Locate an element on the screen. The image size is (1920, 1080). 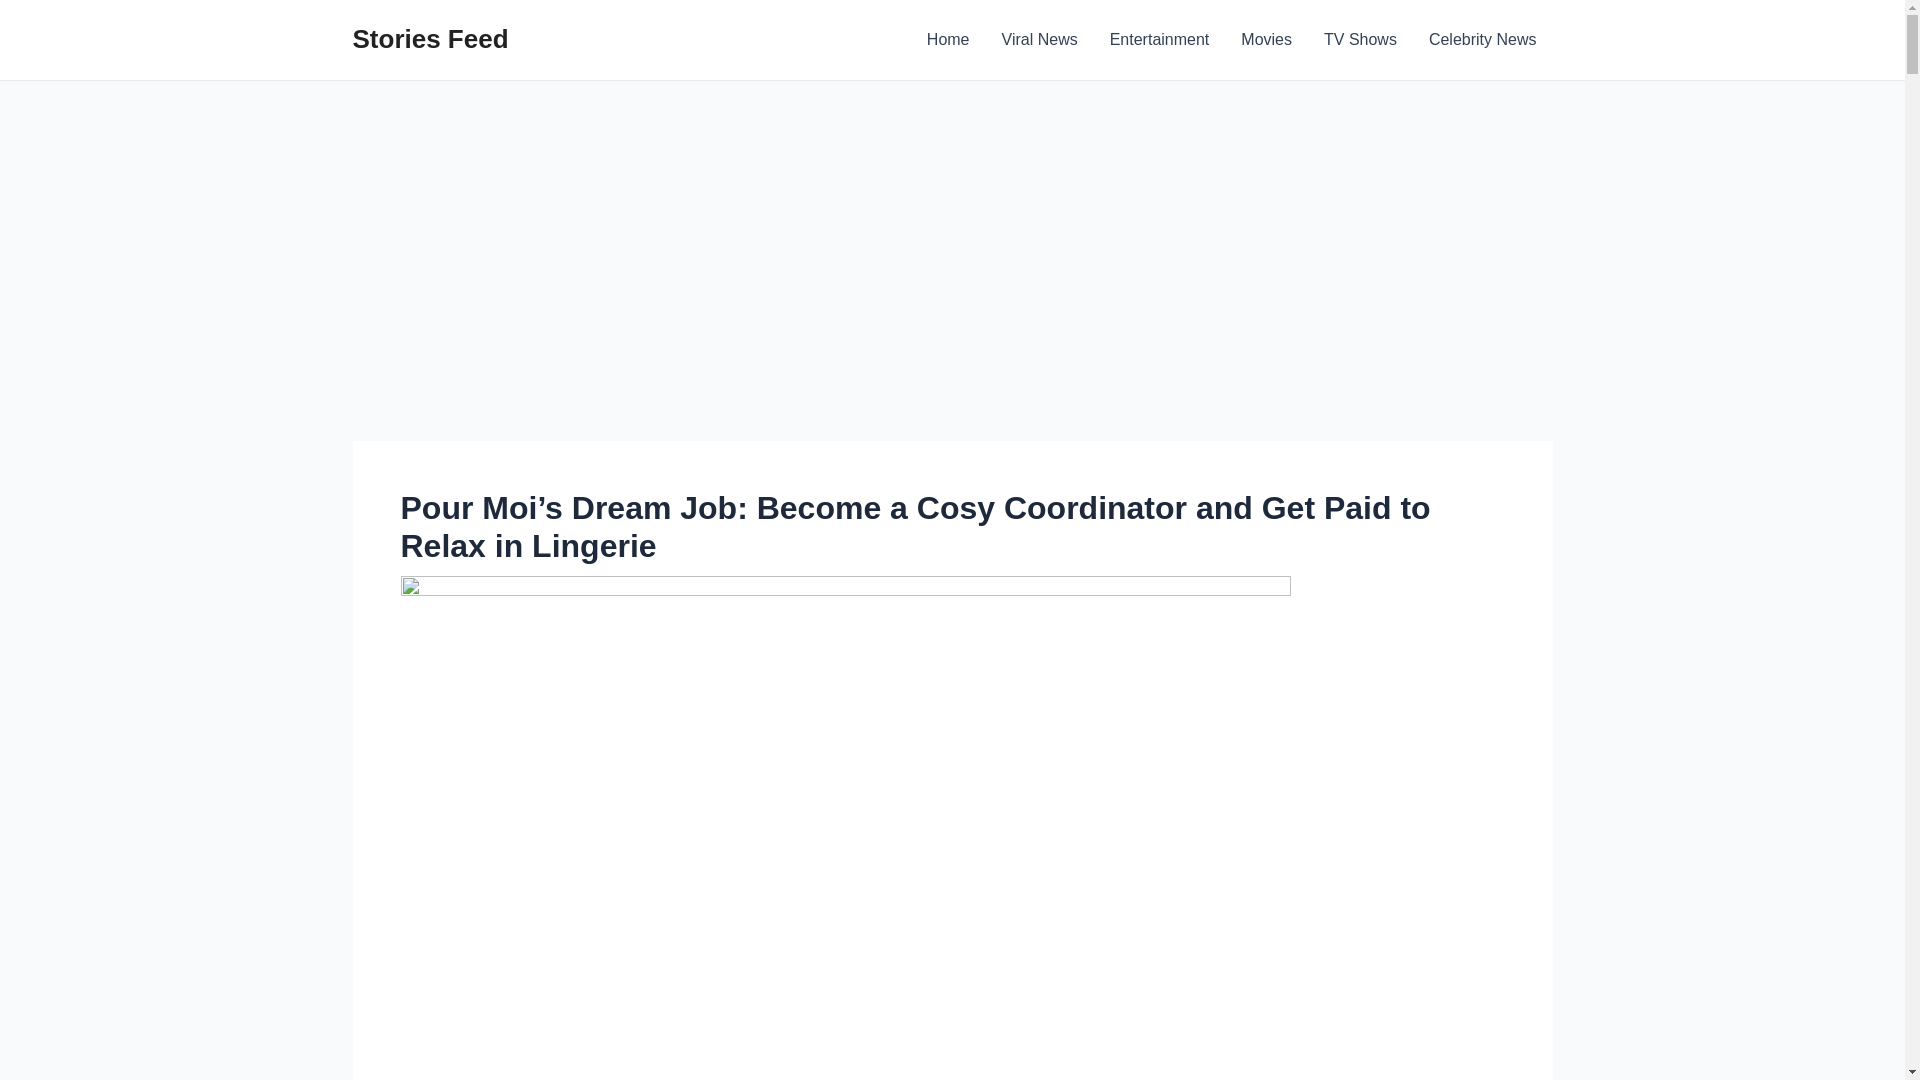
Entertainment is located at coordinates (1160, 40).